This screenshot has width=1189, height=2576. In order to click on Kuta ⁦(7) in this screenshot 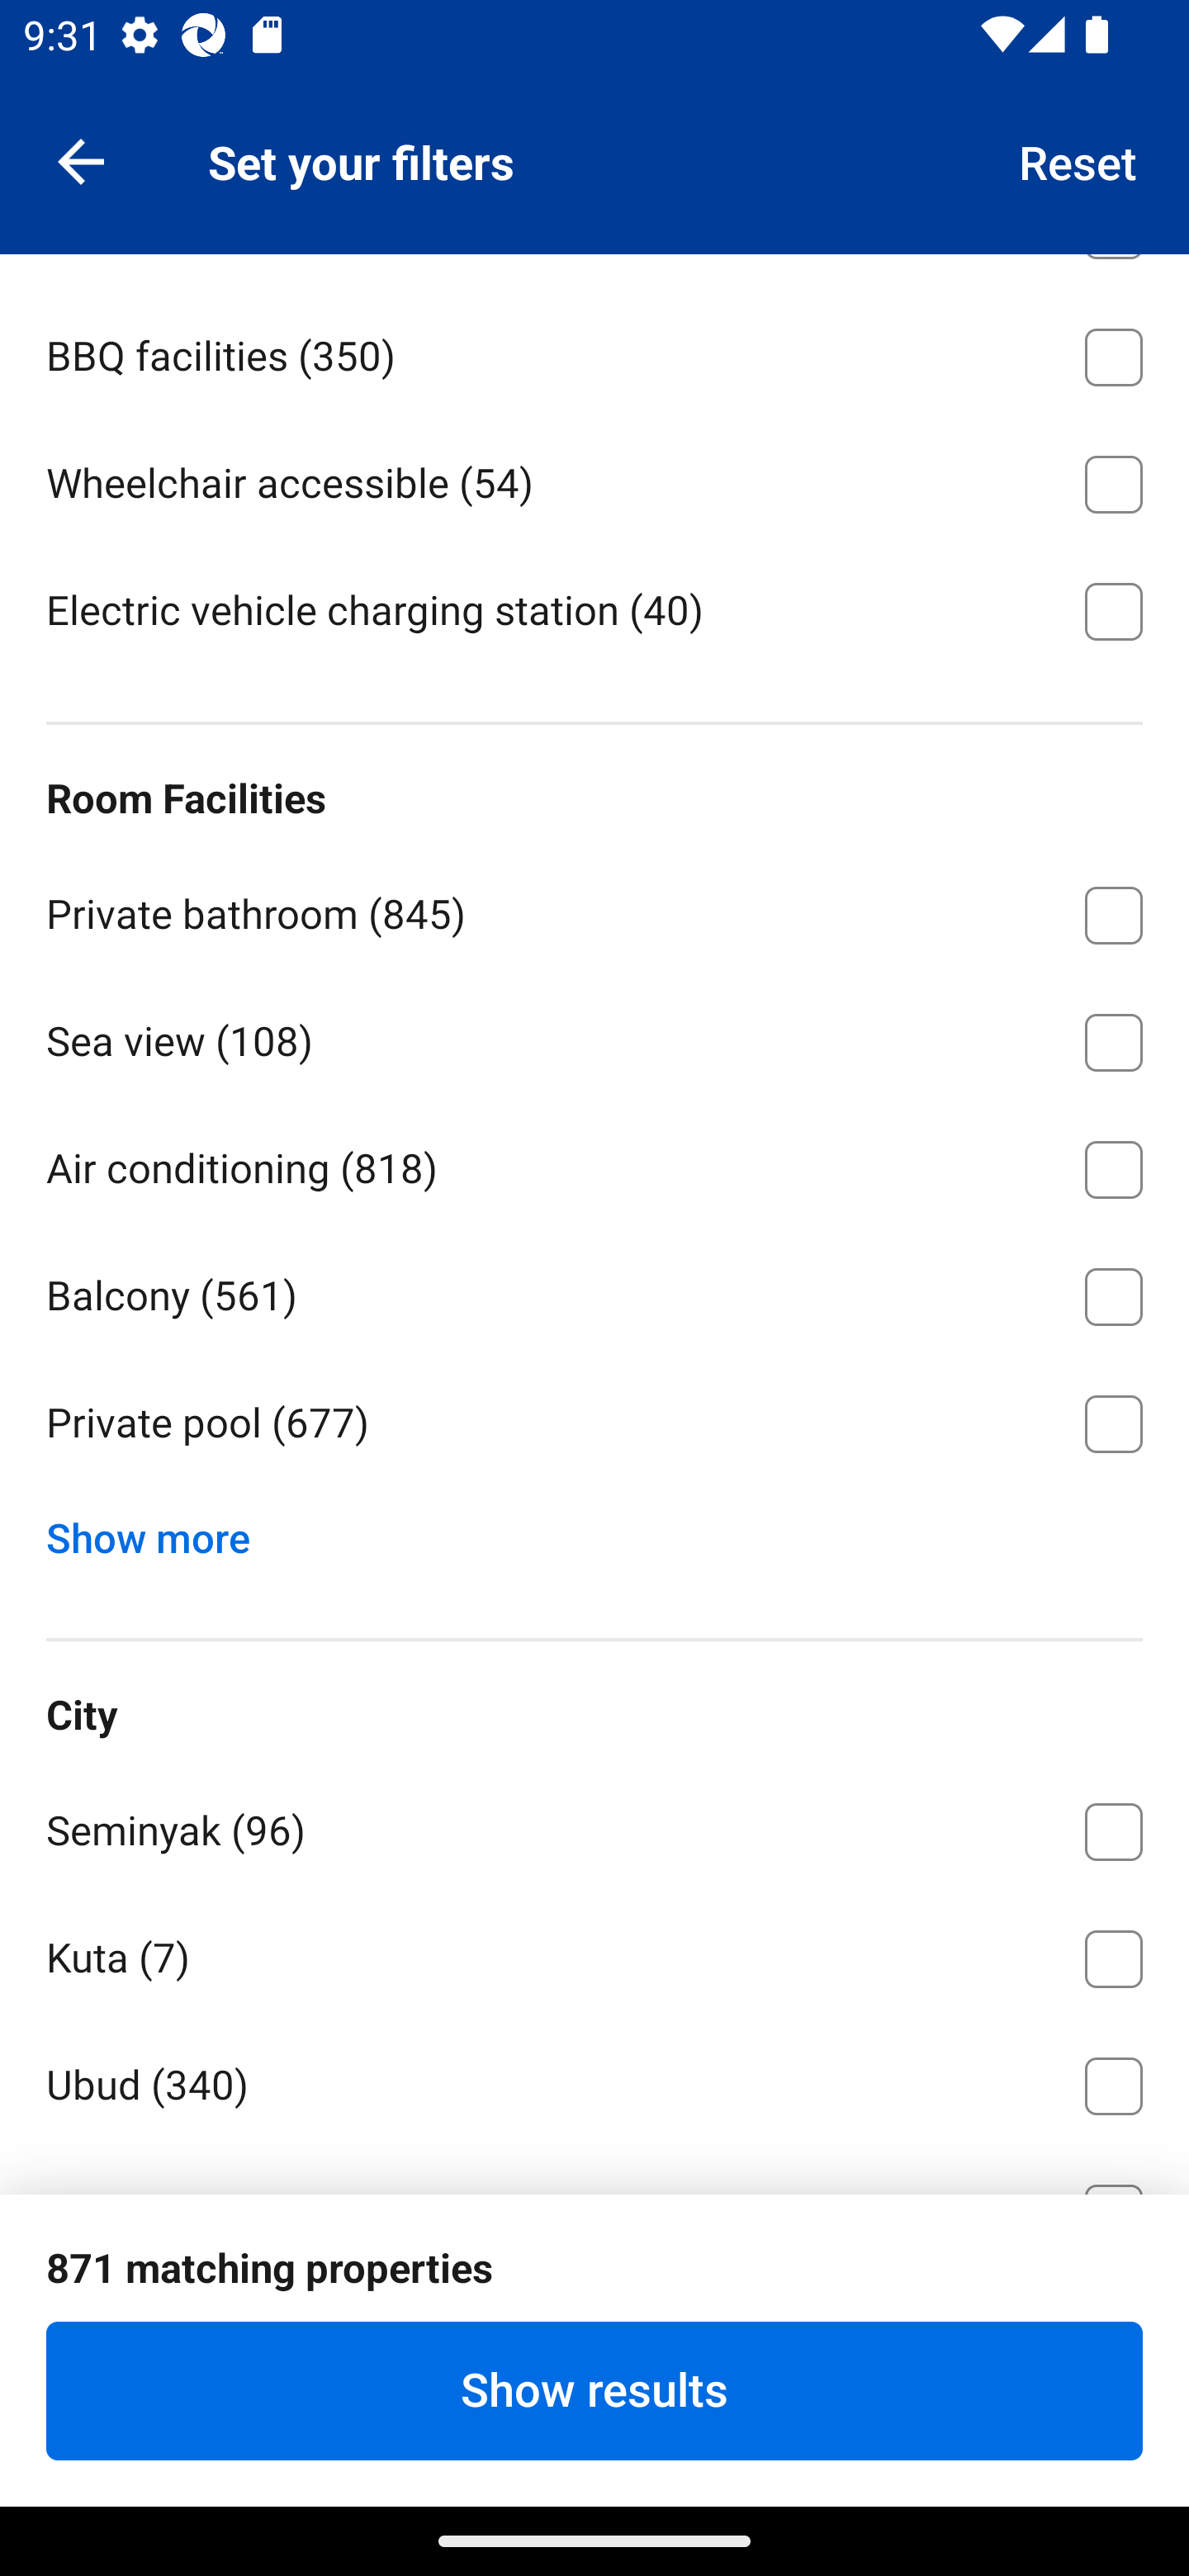, I will do `click(594, 1953)`.